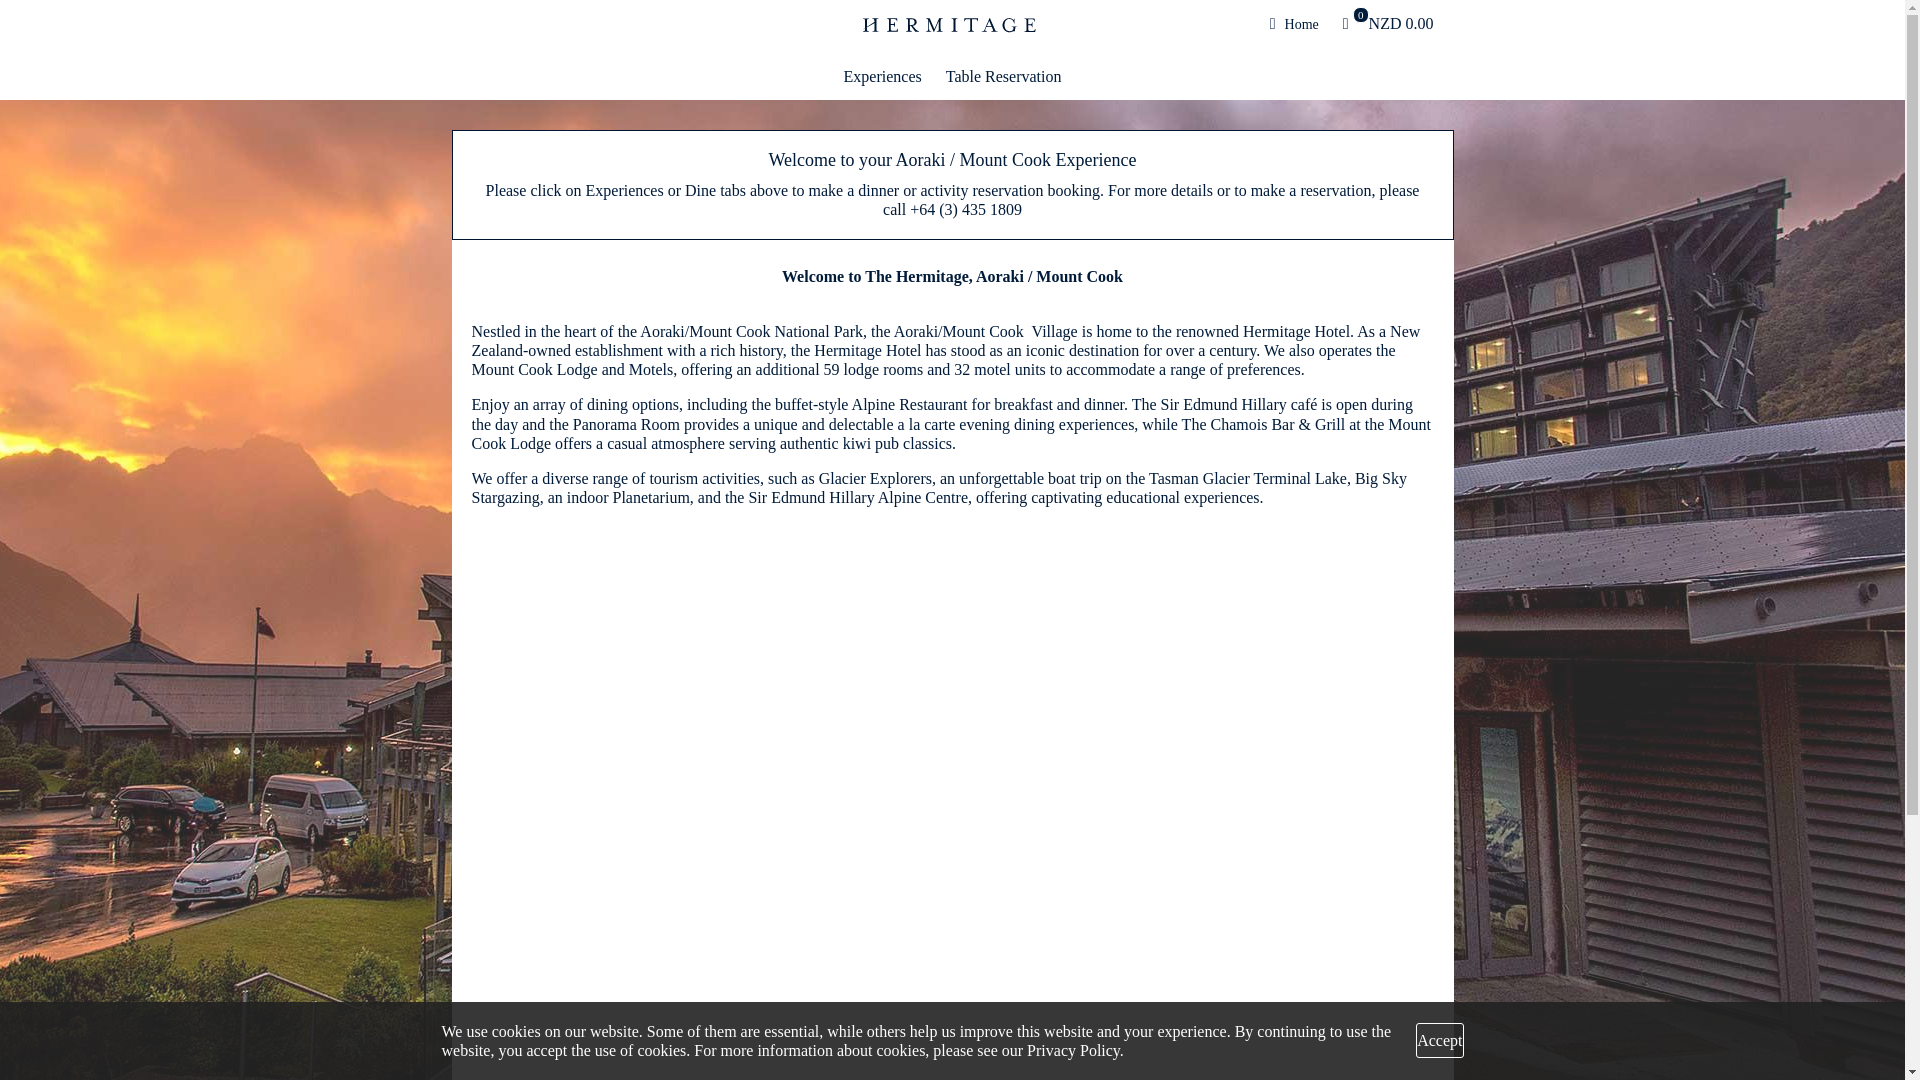 The image size is (1920, 1080). I want to click on Experiences, so click(882, 76).